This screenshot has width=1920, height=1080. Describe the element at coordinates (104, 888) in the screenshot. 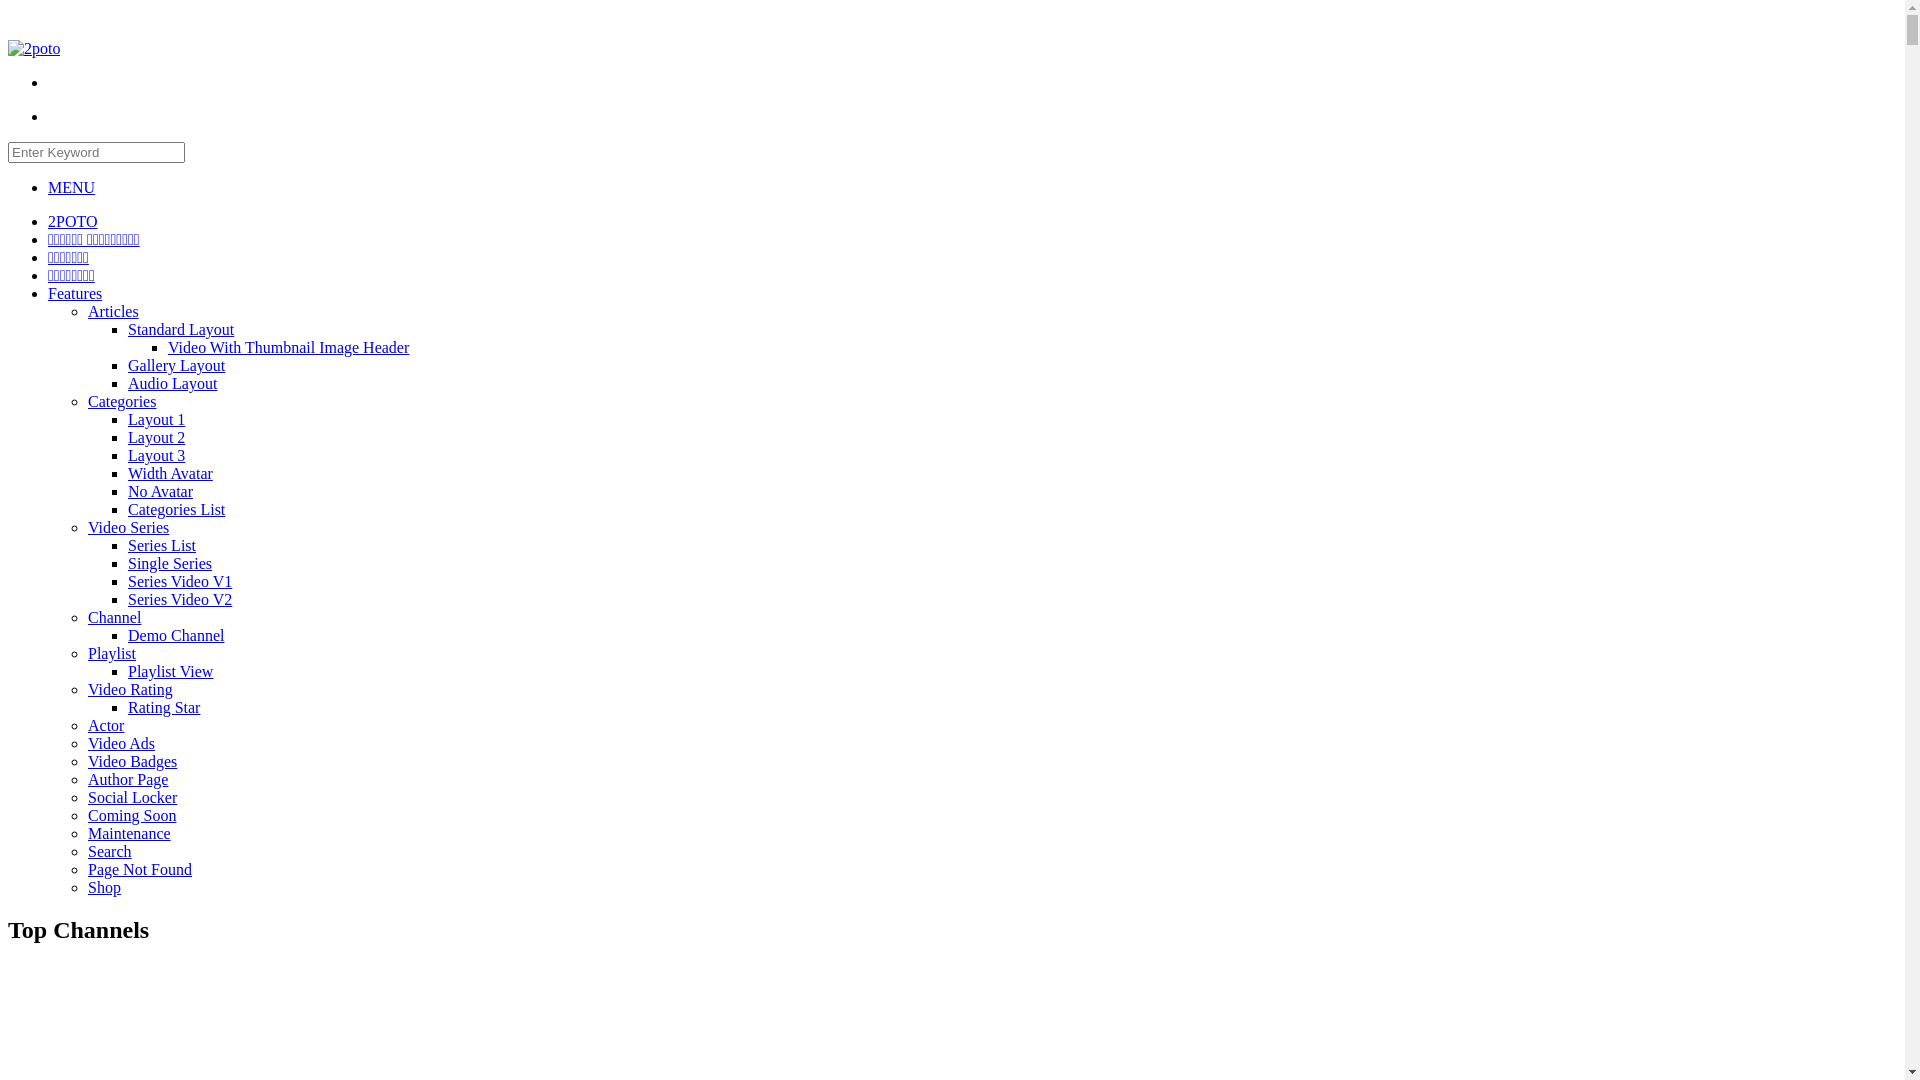

I see `Shop` at that location.